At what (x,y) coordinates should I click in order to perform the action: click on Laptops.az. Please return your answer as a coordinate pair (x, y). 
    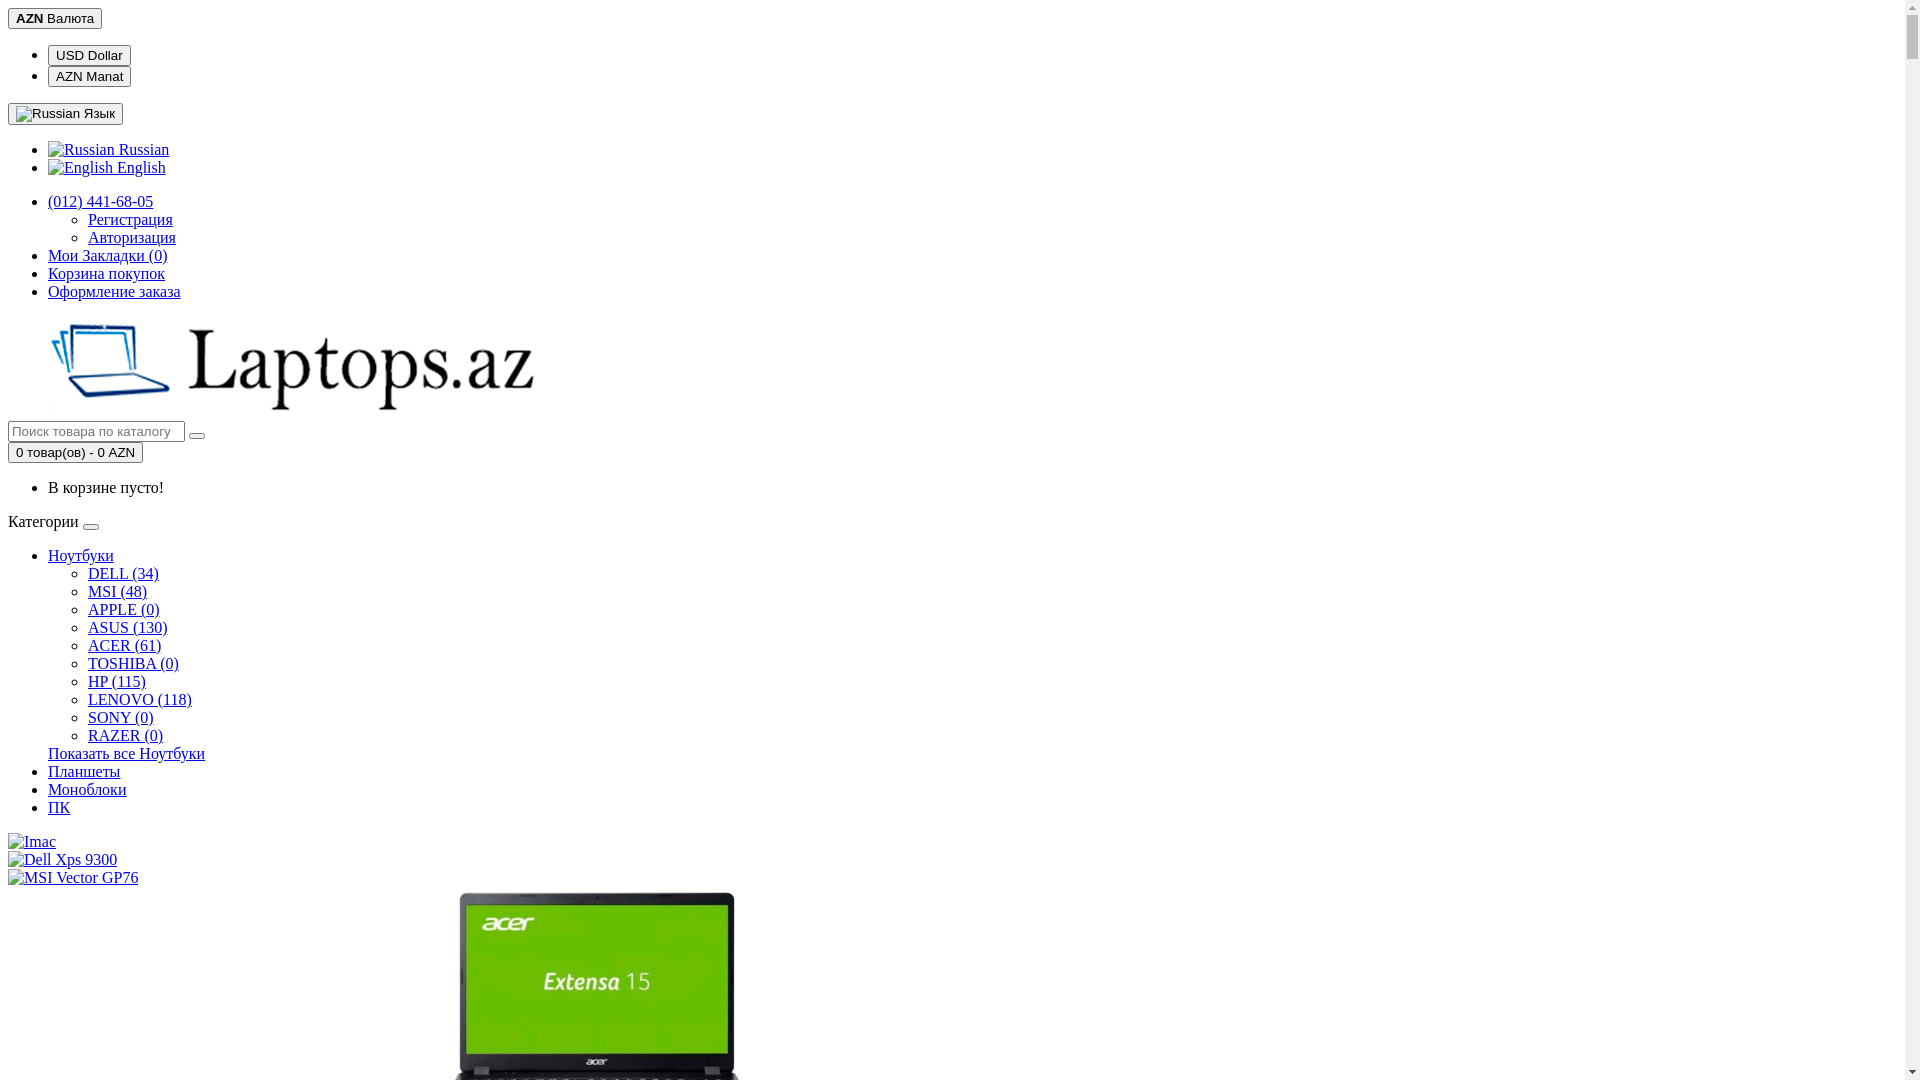
    Looking at the image, I should click on (333, 367).